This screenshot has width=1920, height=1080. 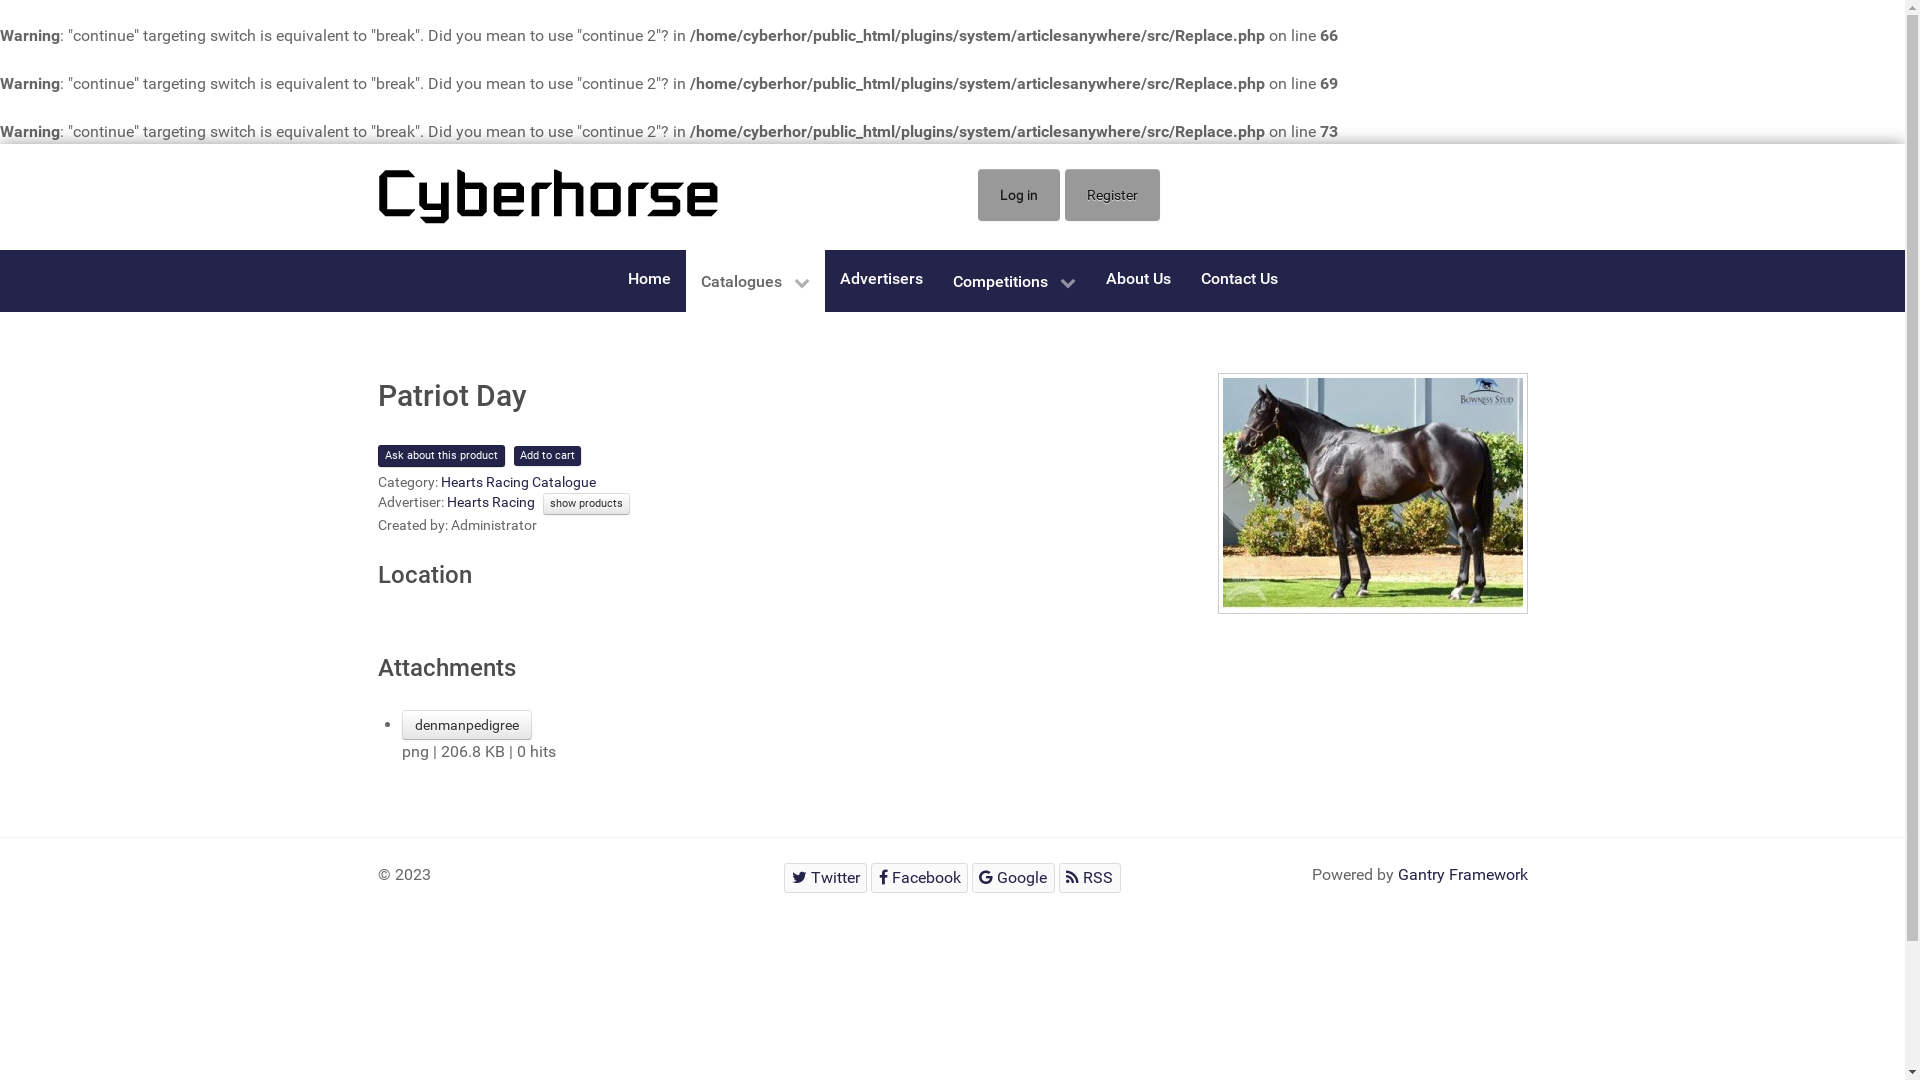 What do you see at coordinates (826, 878) in the screenshot?
I see `Twitter` at bounding box center [826, 878].